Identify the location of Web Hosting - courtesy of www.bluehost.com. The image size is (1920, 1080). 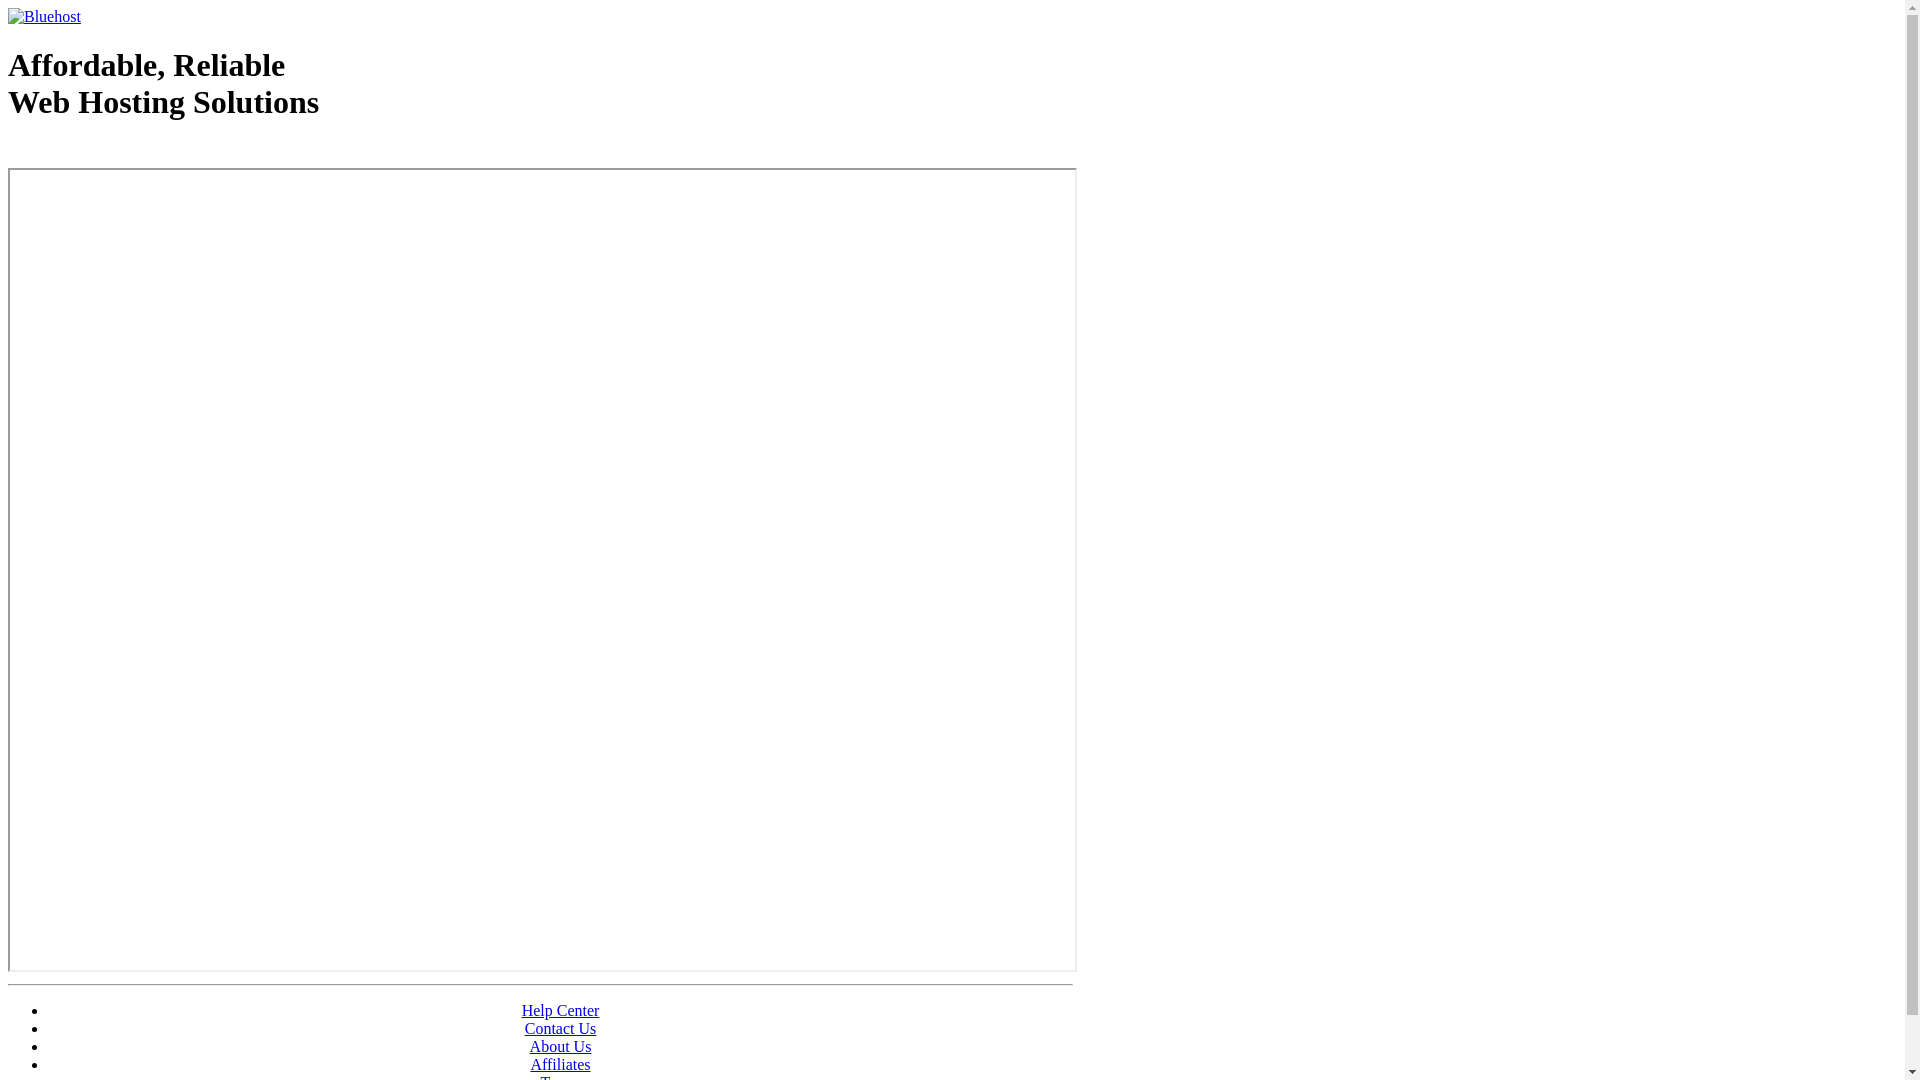
(124, 153).